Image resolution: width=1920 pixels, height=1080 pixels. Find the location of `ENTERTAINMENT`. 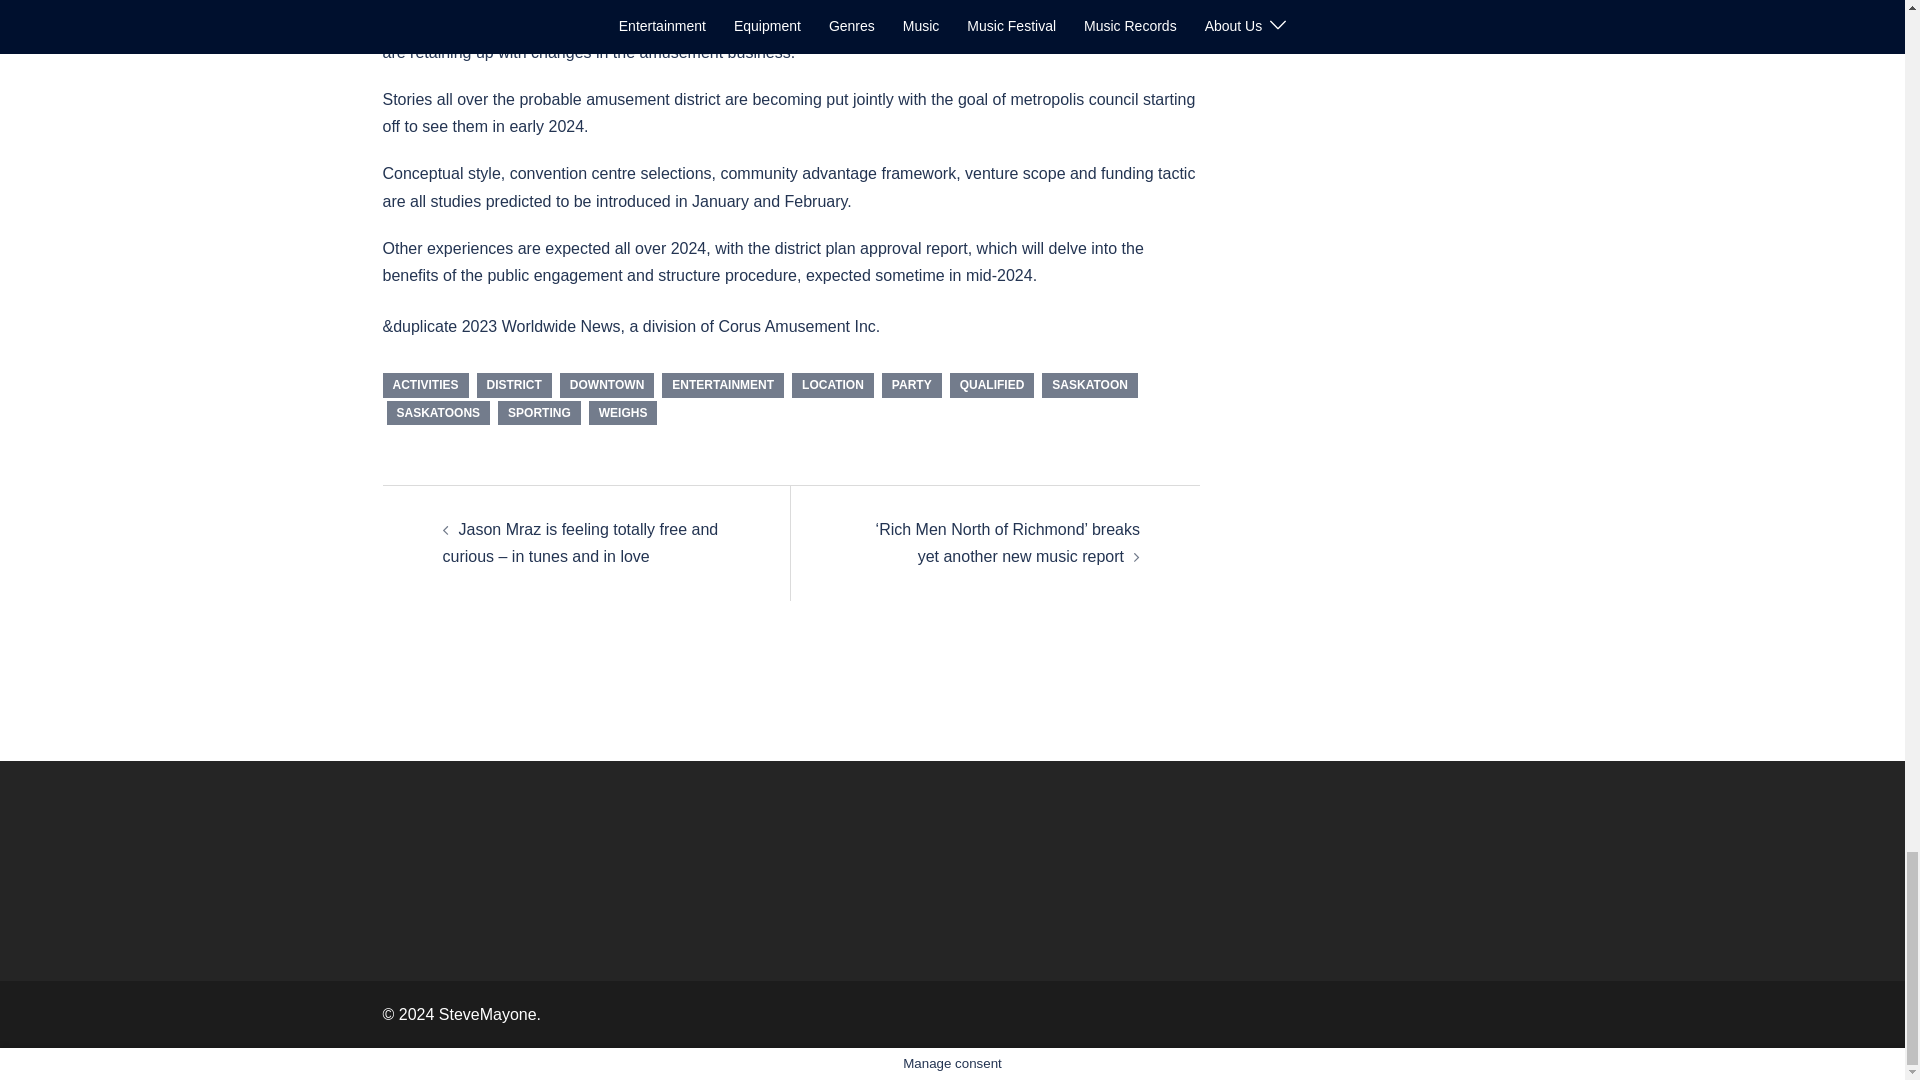

ENTERTAINMENT is located at coordinates (722, 384).